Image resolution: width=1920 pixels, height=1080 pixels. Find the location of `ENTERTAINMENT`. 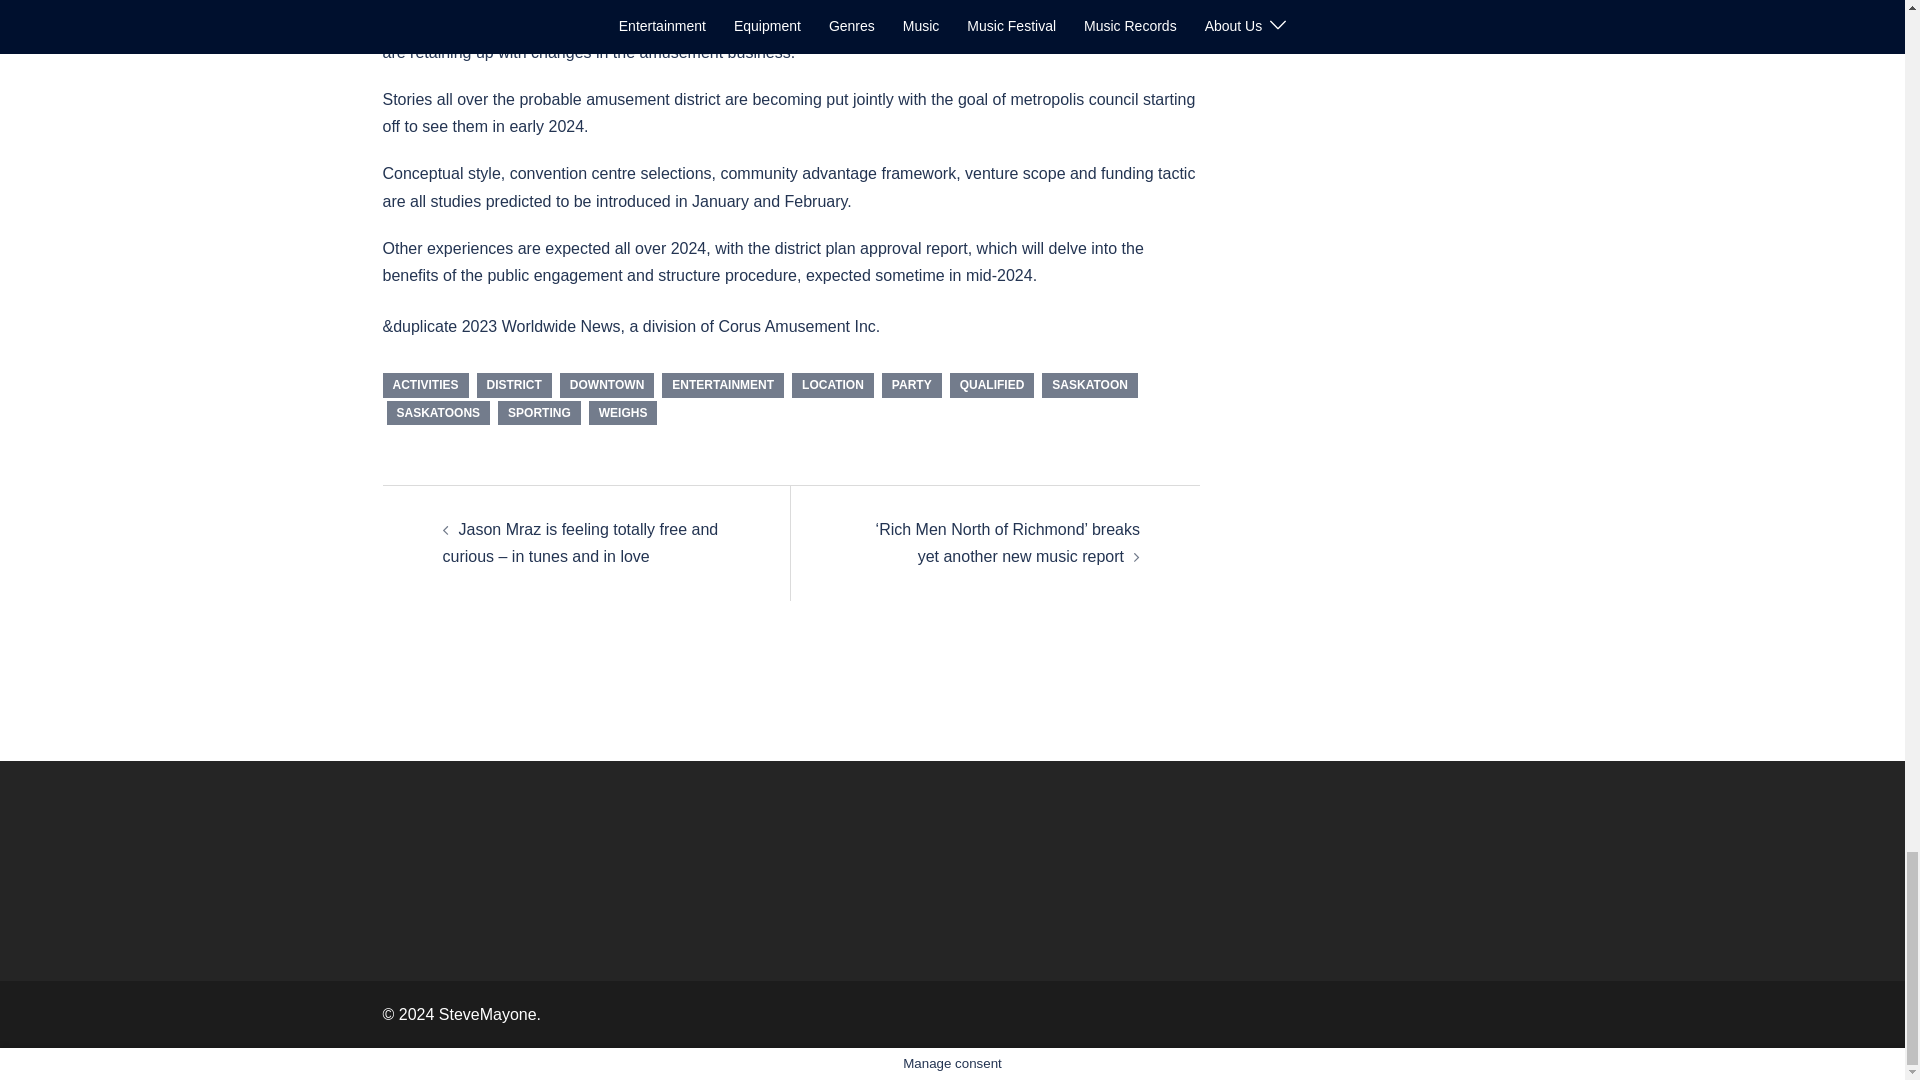

ENTERTAINMENT is located at coordinates (722, 384).